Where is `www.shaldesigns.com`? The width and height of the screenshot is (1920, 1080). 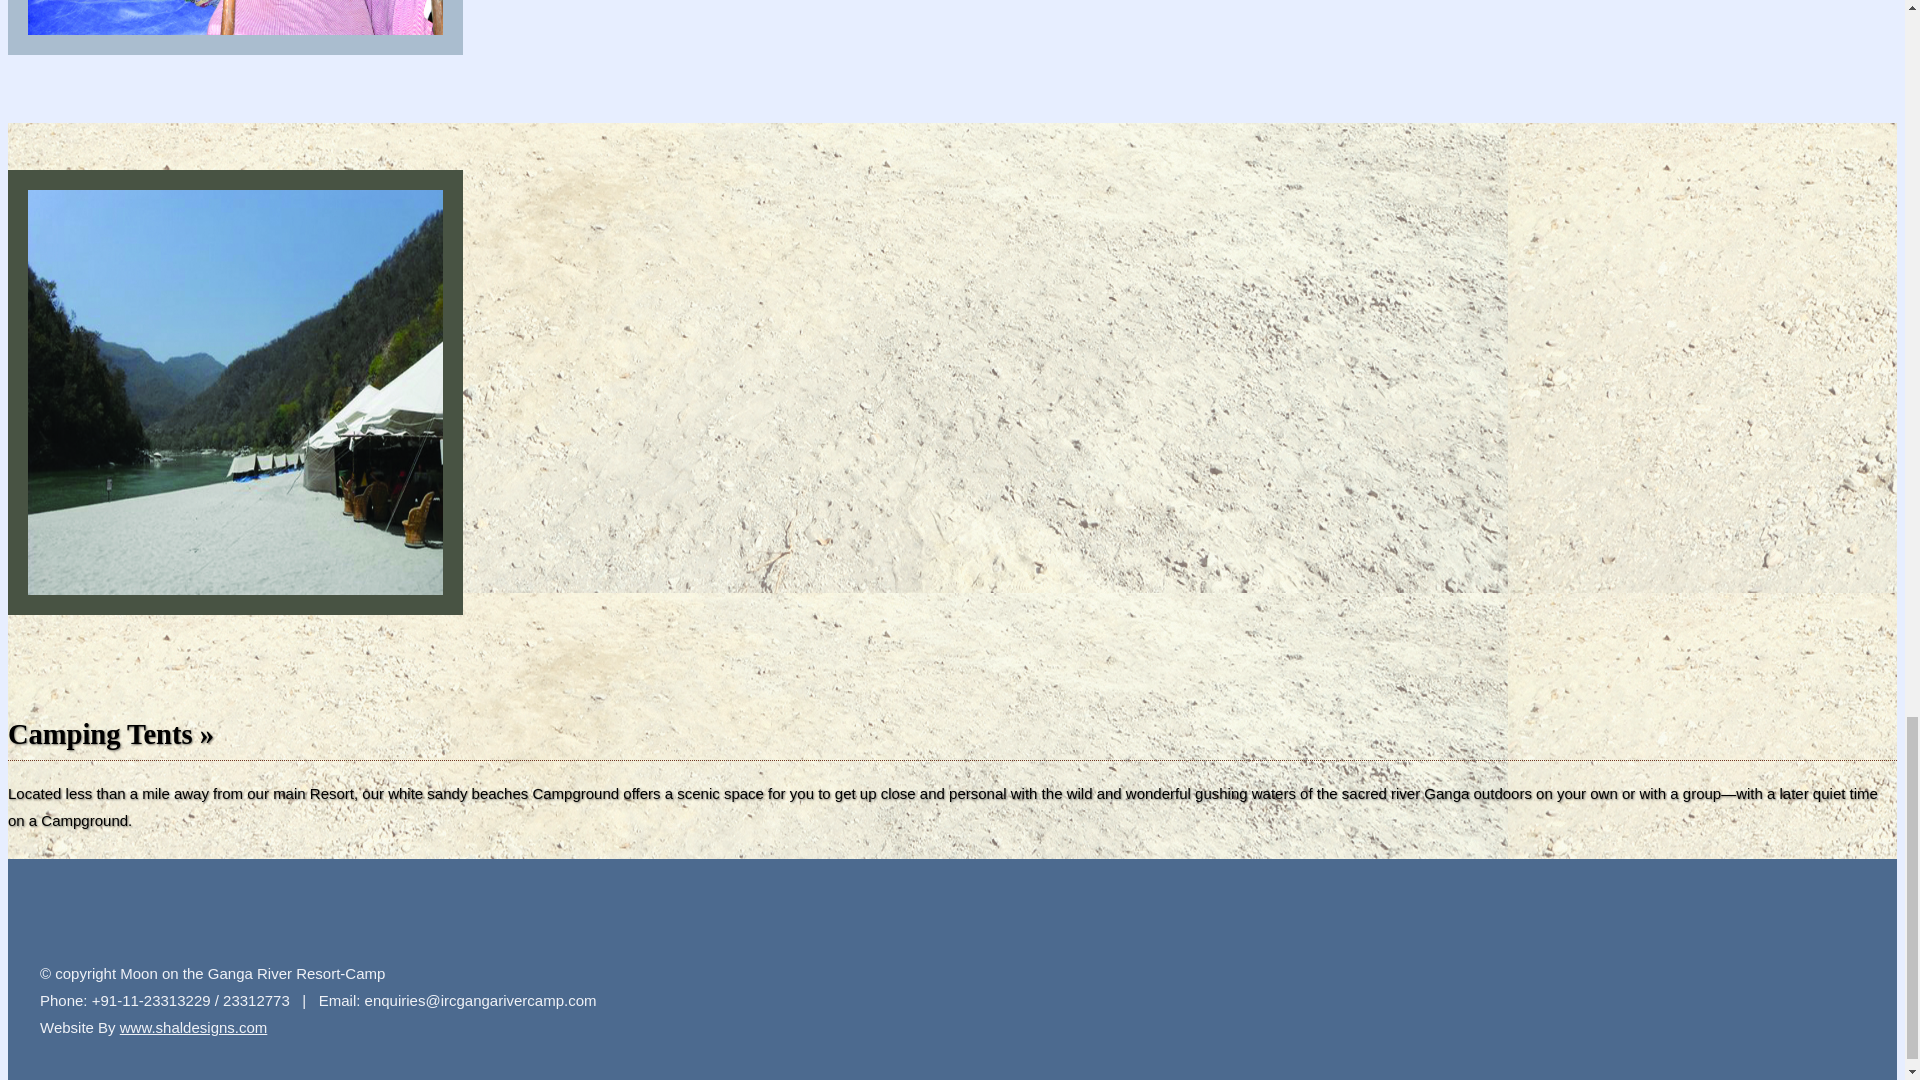
www.shaldesigns.com is located at coordinates (194, 1027).